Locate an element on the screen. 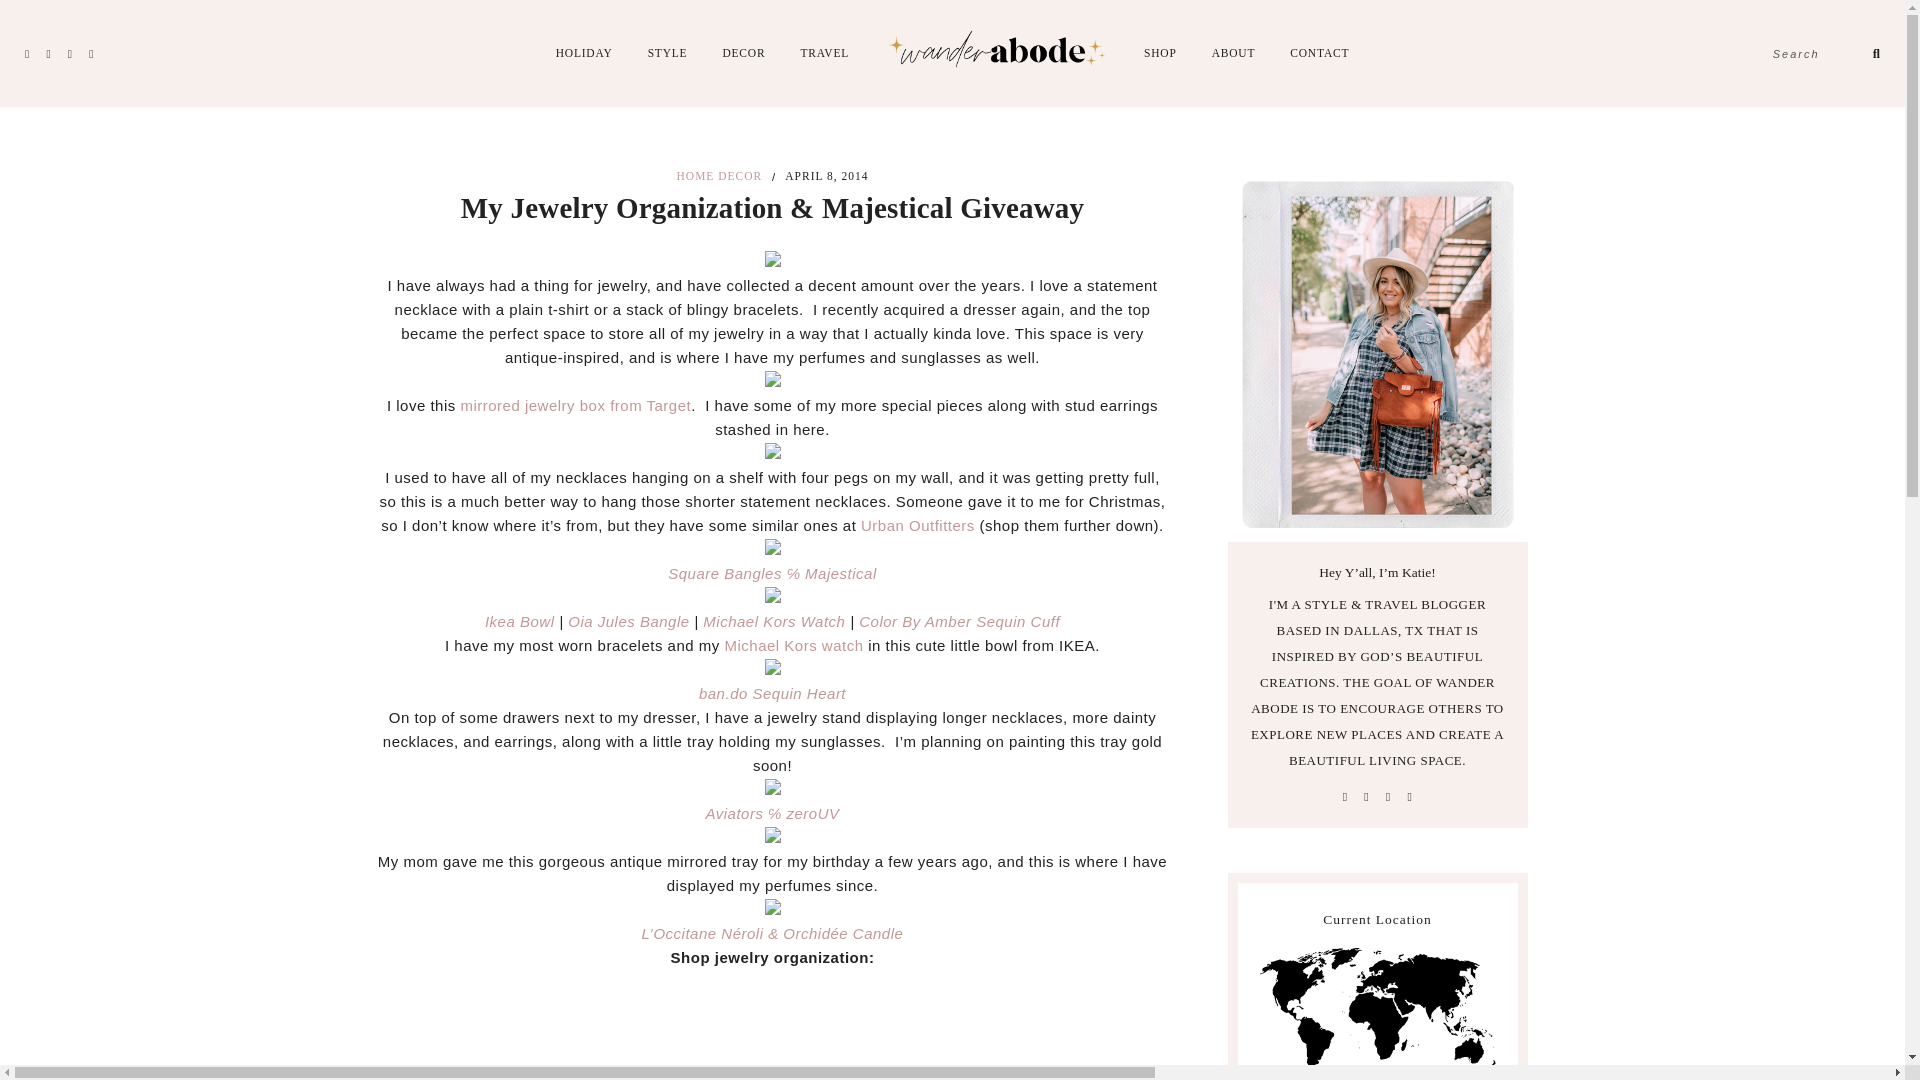 This screenshot has width=1920, height=1080. ABOUT is located at coordinates (1233, 53).